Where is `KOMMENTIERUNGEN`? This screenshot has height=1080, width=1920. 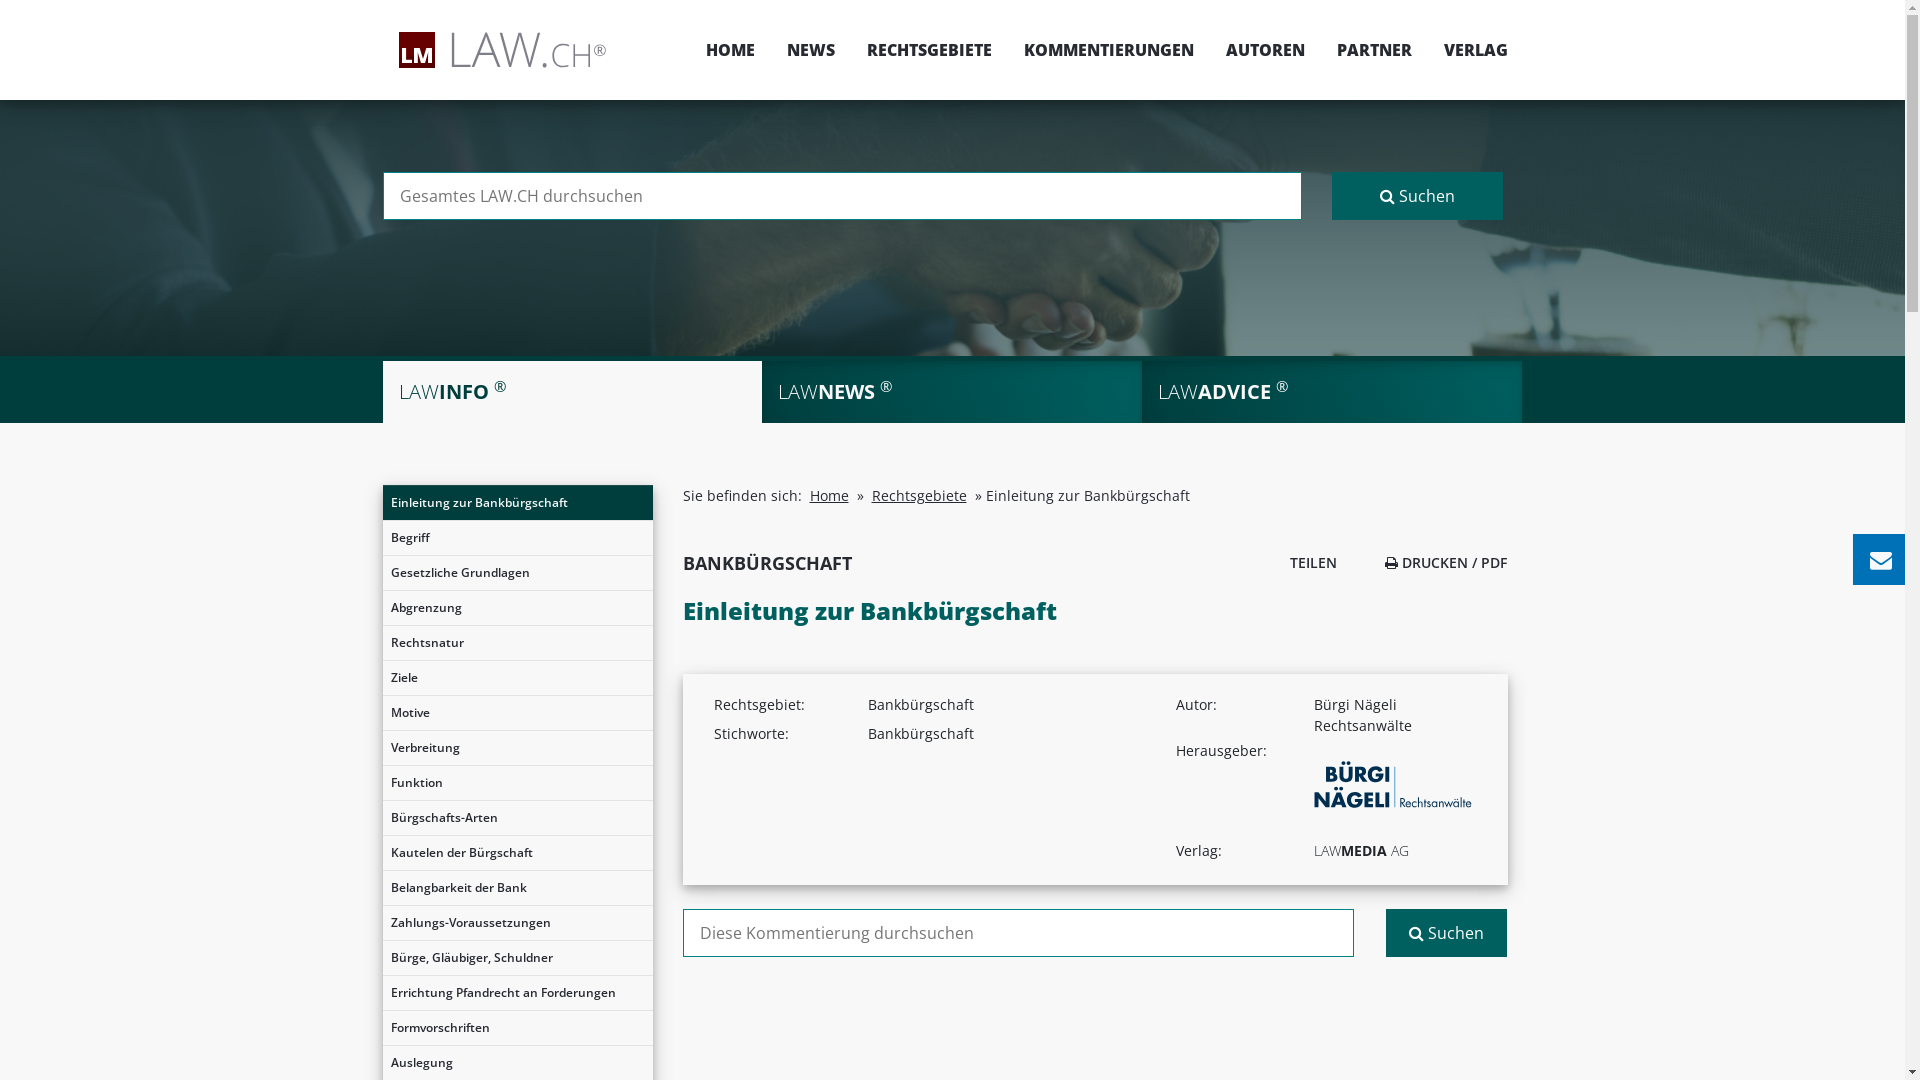
KOMMENTIERUNGEN is located at coordinates (1109, 50).